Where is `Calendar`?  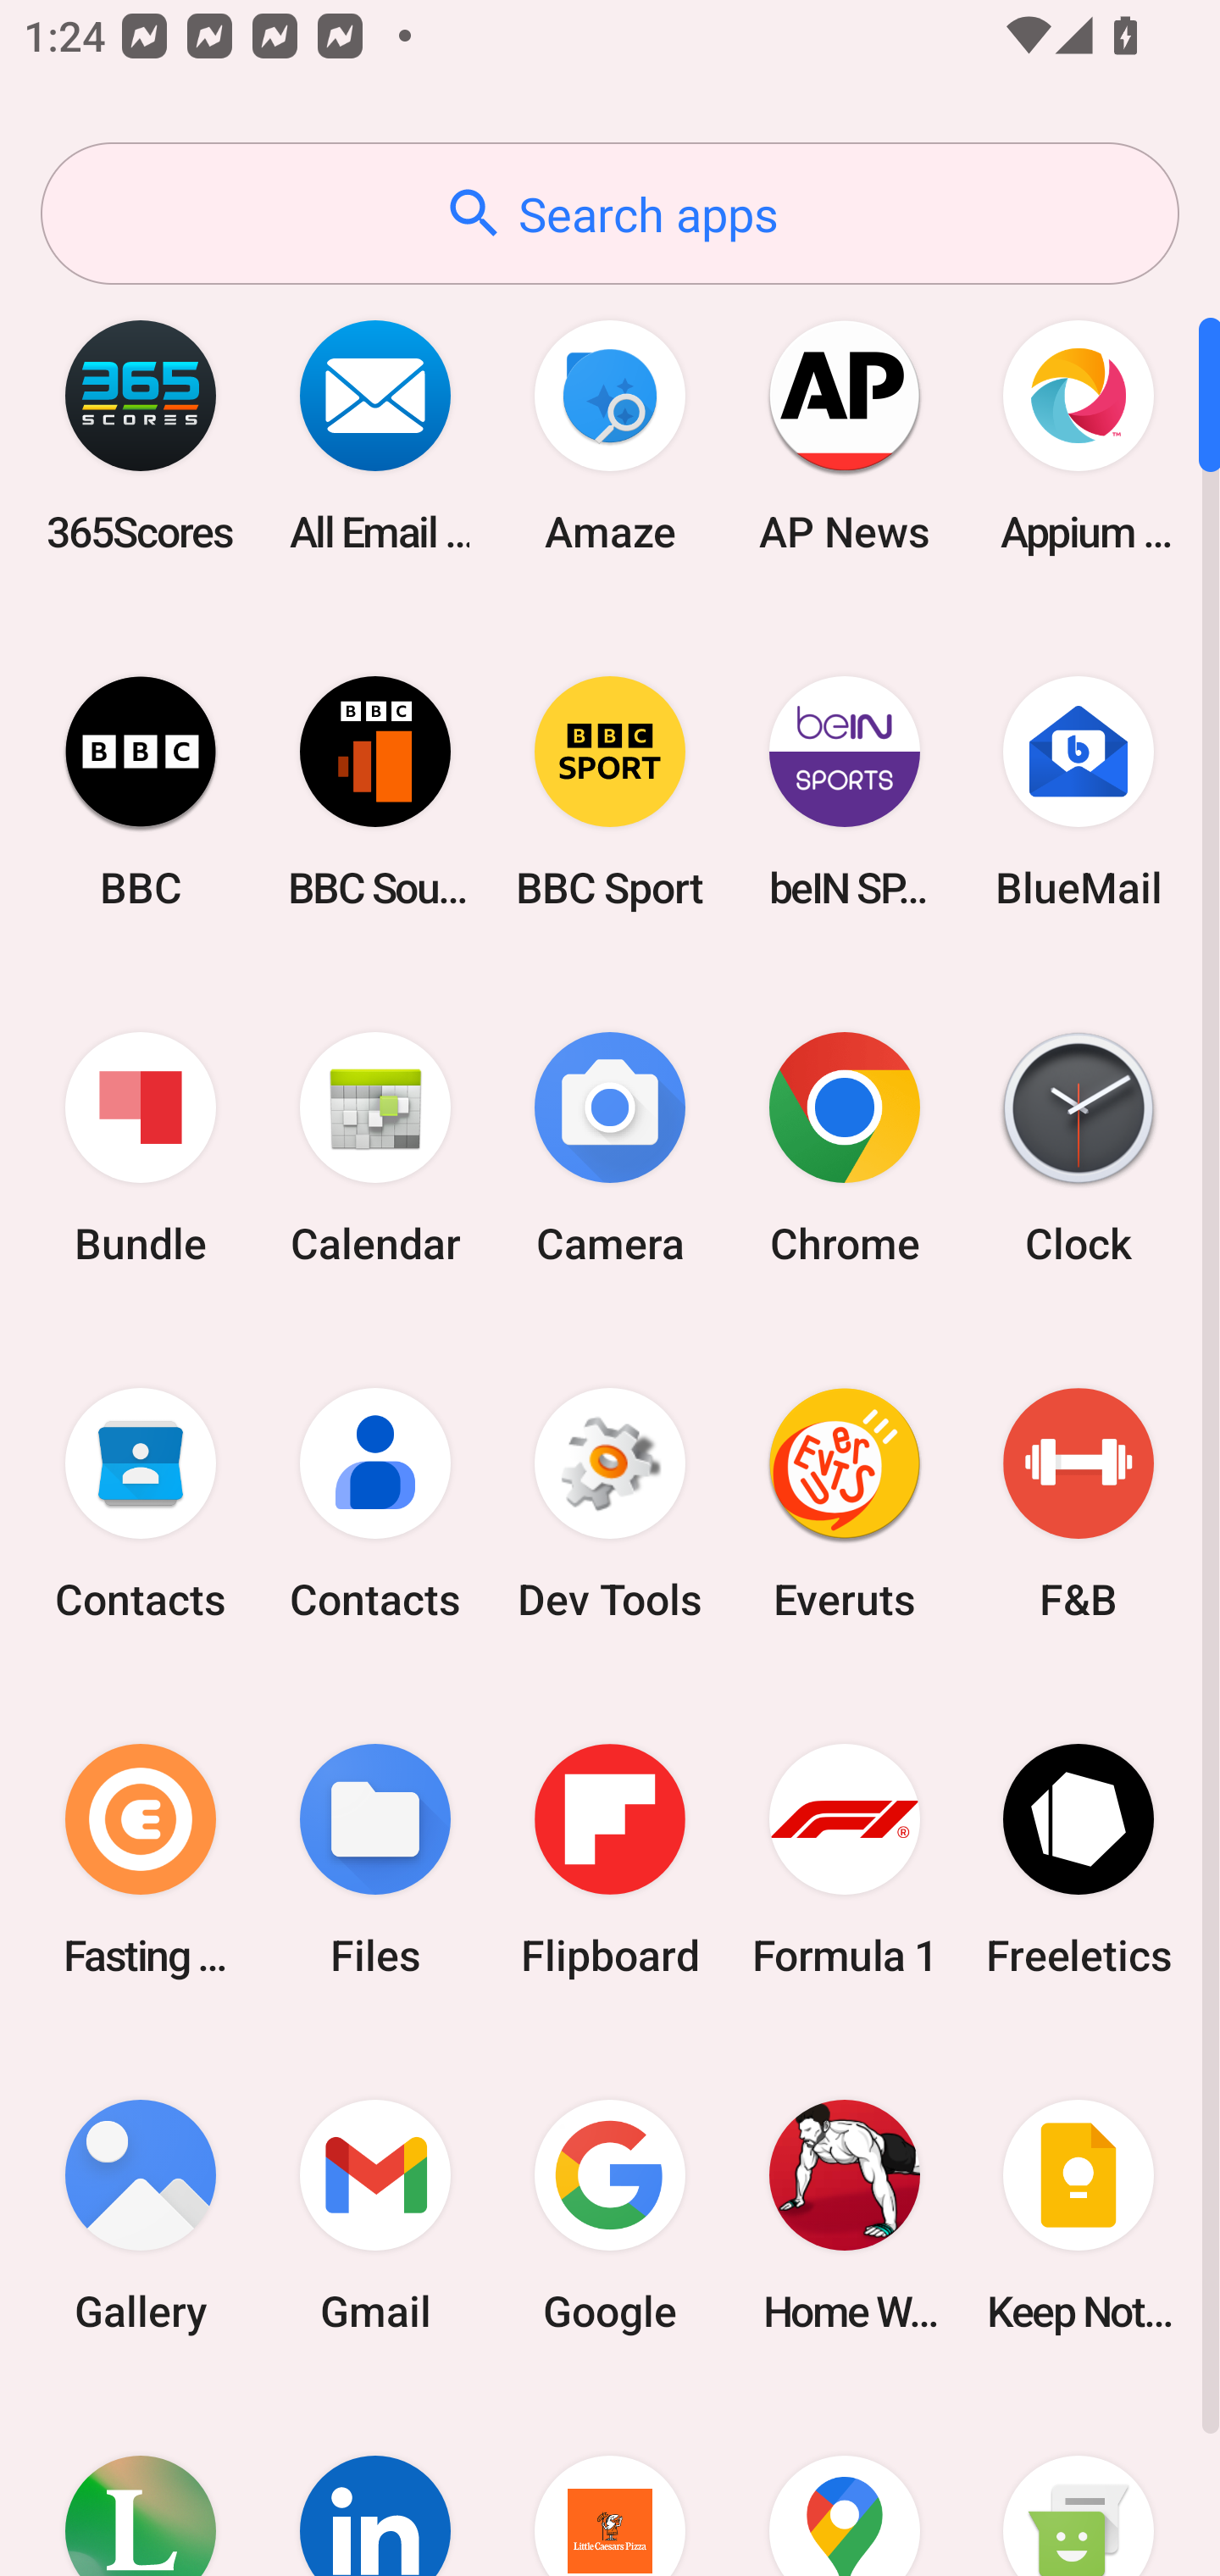 Calendar is located at coordinates (375, 1149).